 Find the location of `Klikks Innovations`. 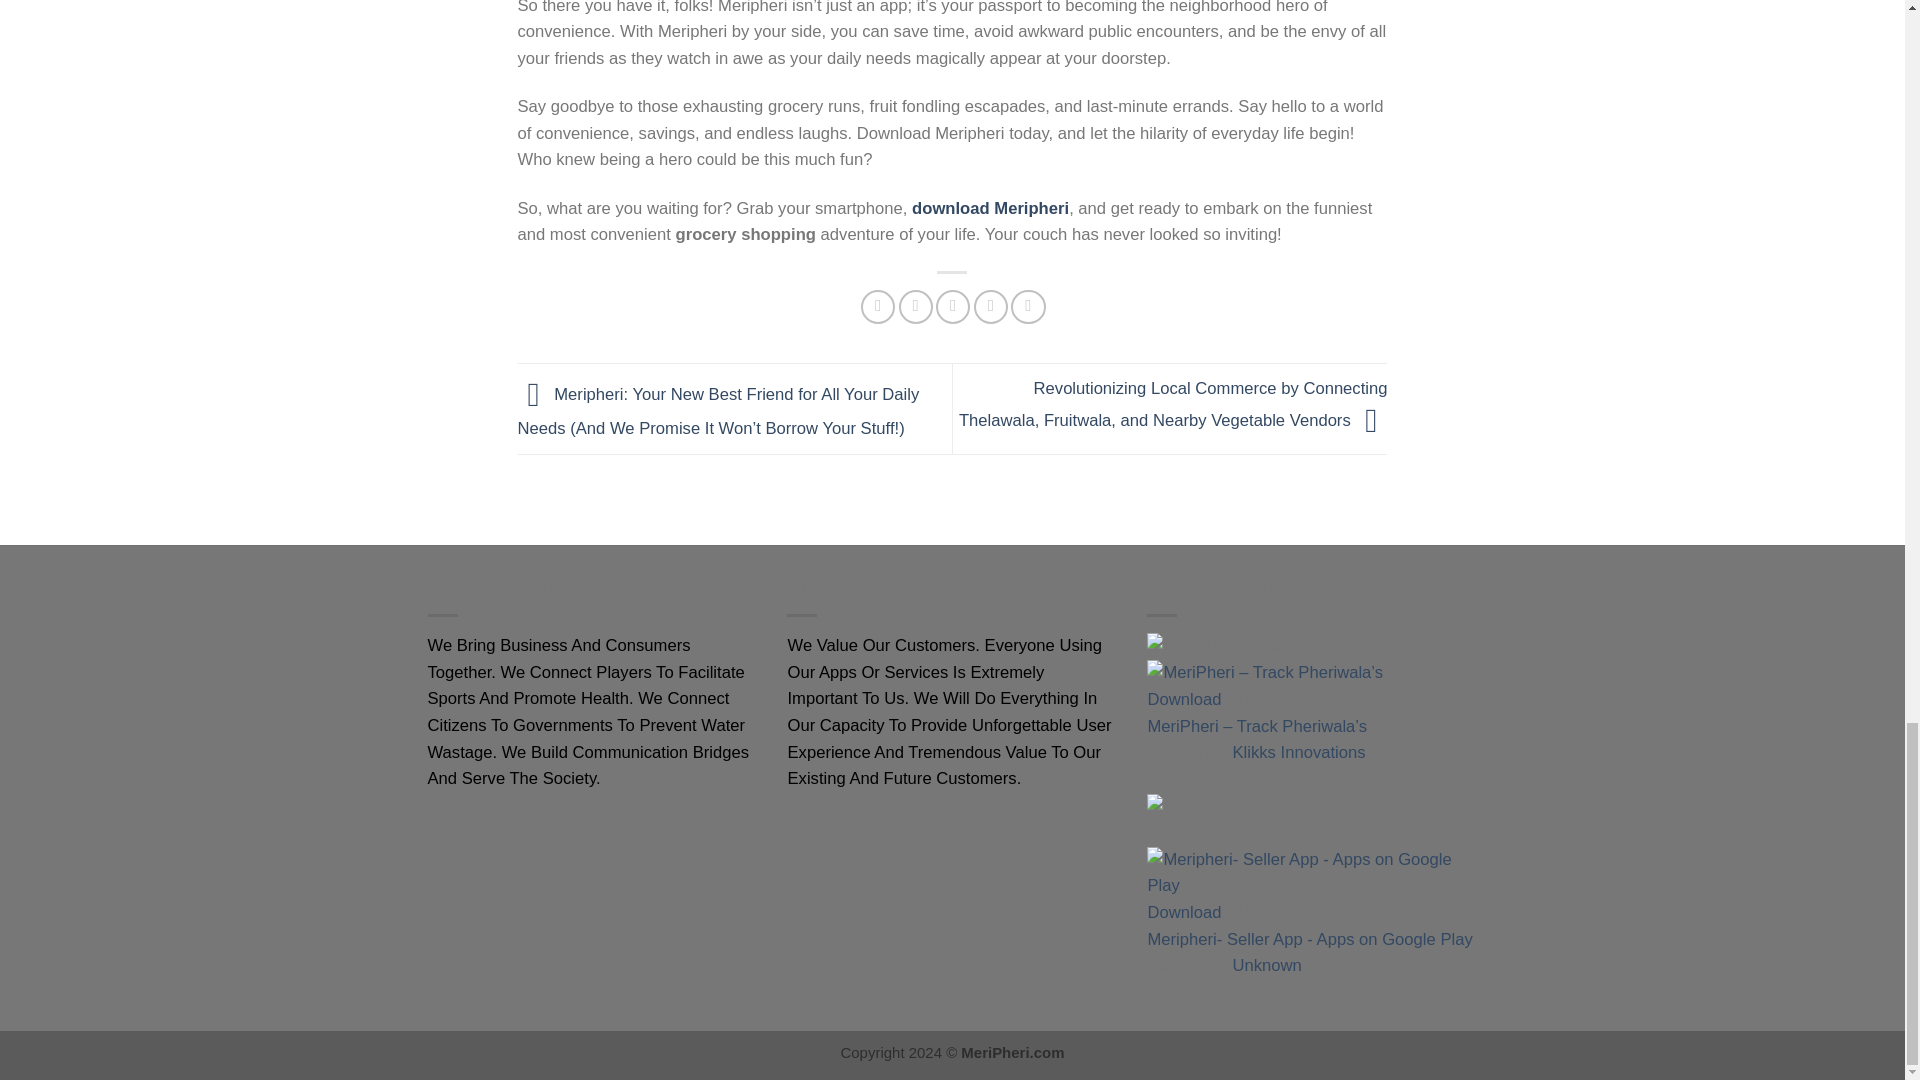

Klikks Innovations is located at coordinates (1298, 752).